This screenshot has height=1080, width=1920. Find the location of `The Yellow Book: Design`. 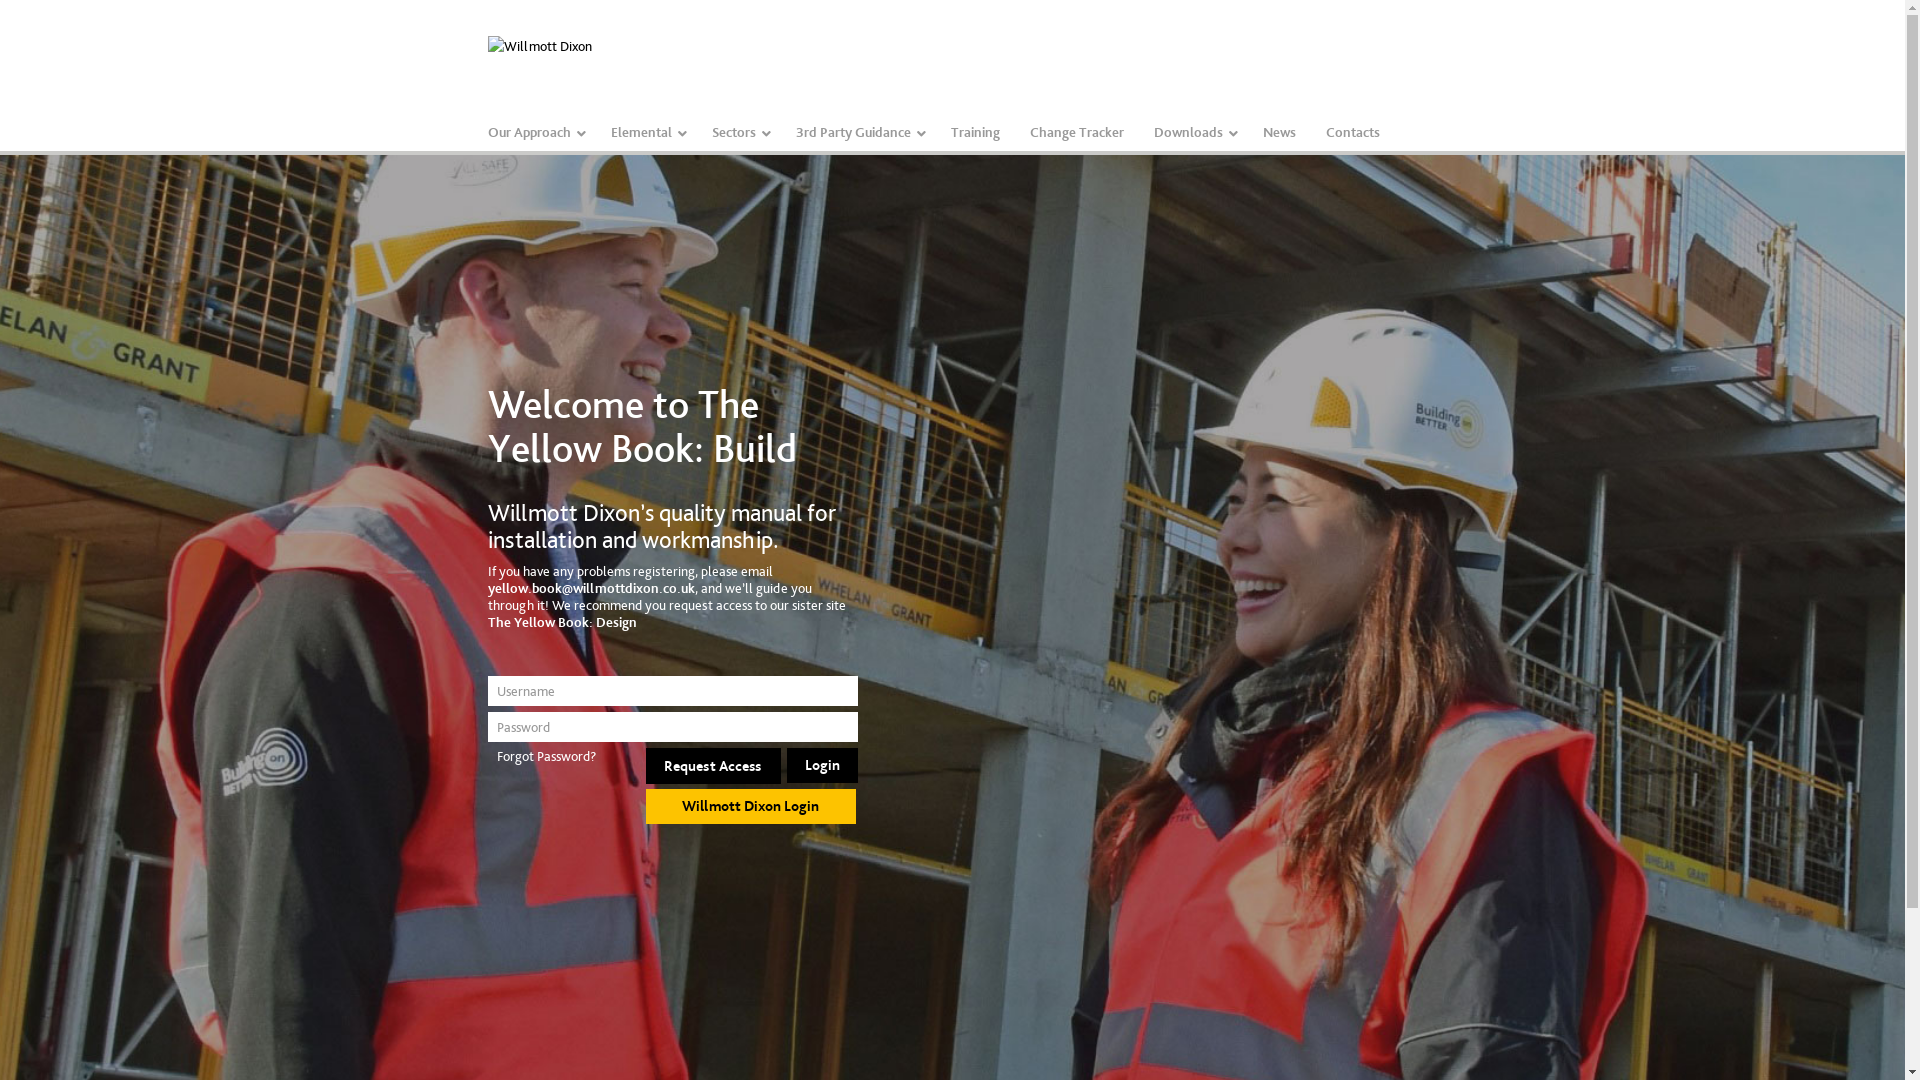

The Yellow Book: Design is located at coordinates (562, 622).